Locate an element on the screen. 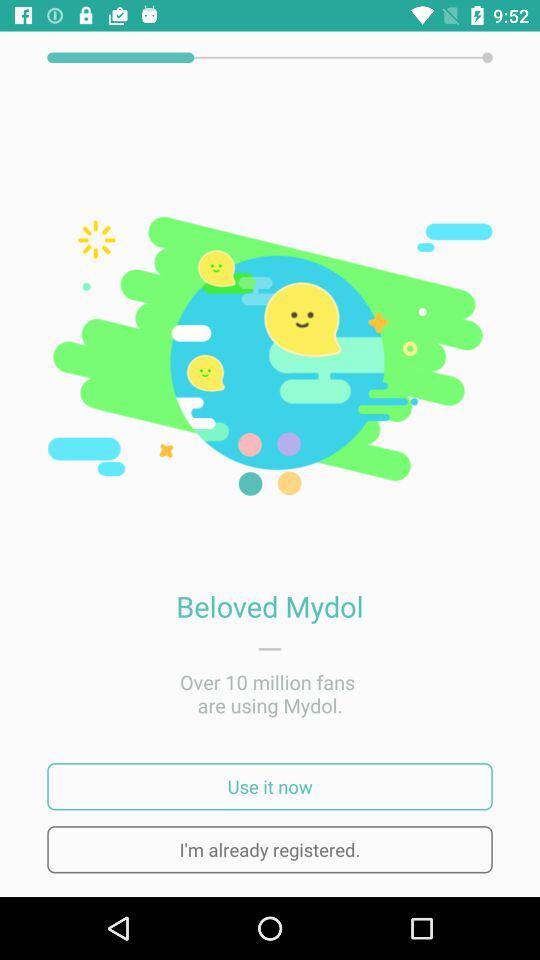 The width and height of the screenshot is (540, 960). flip until the use it now is located at coordinates (270, 786).